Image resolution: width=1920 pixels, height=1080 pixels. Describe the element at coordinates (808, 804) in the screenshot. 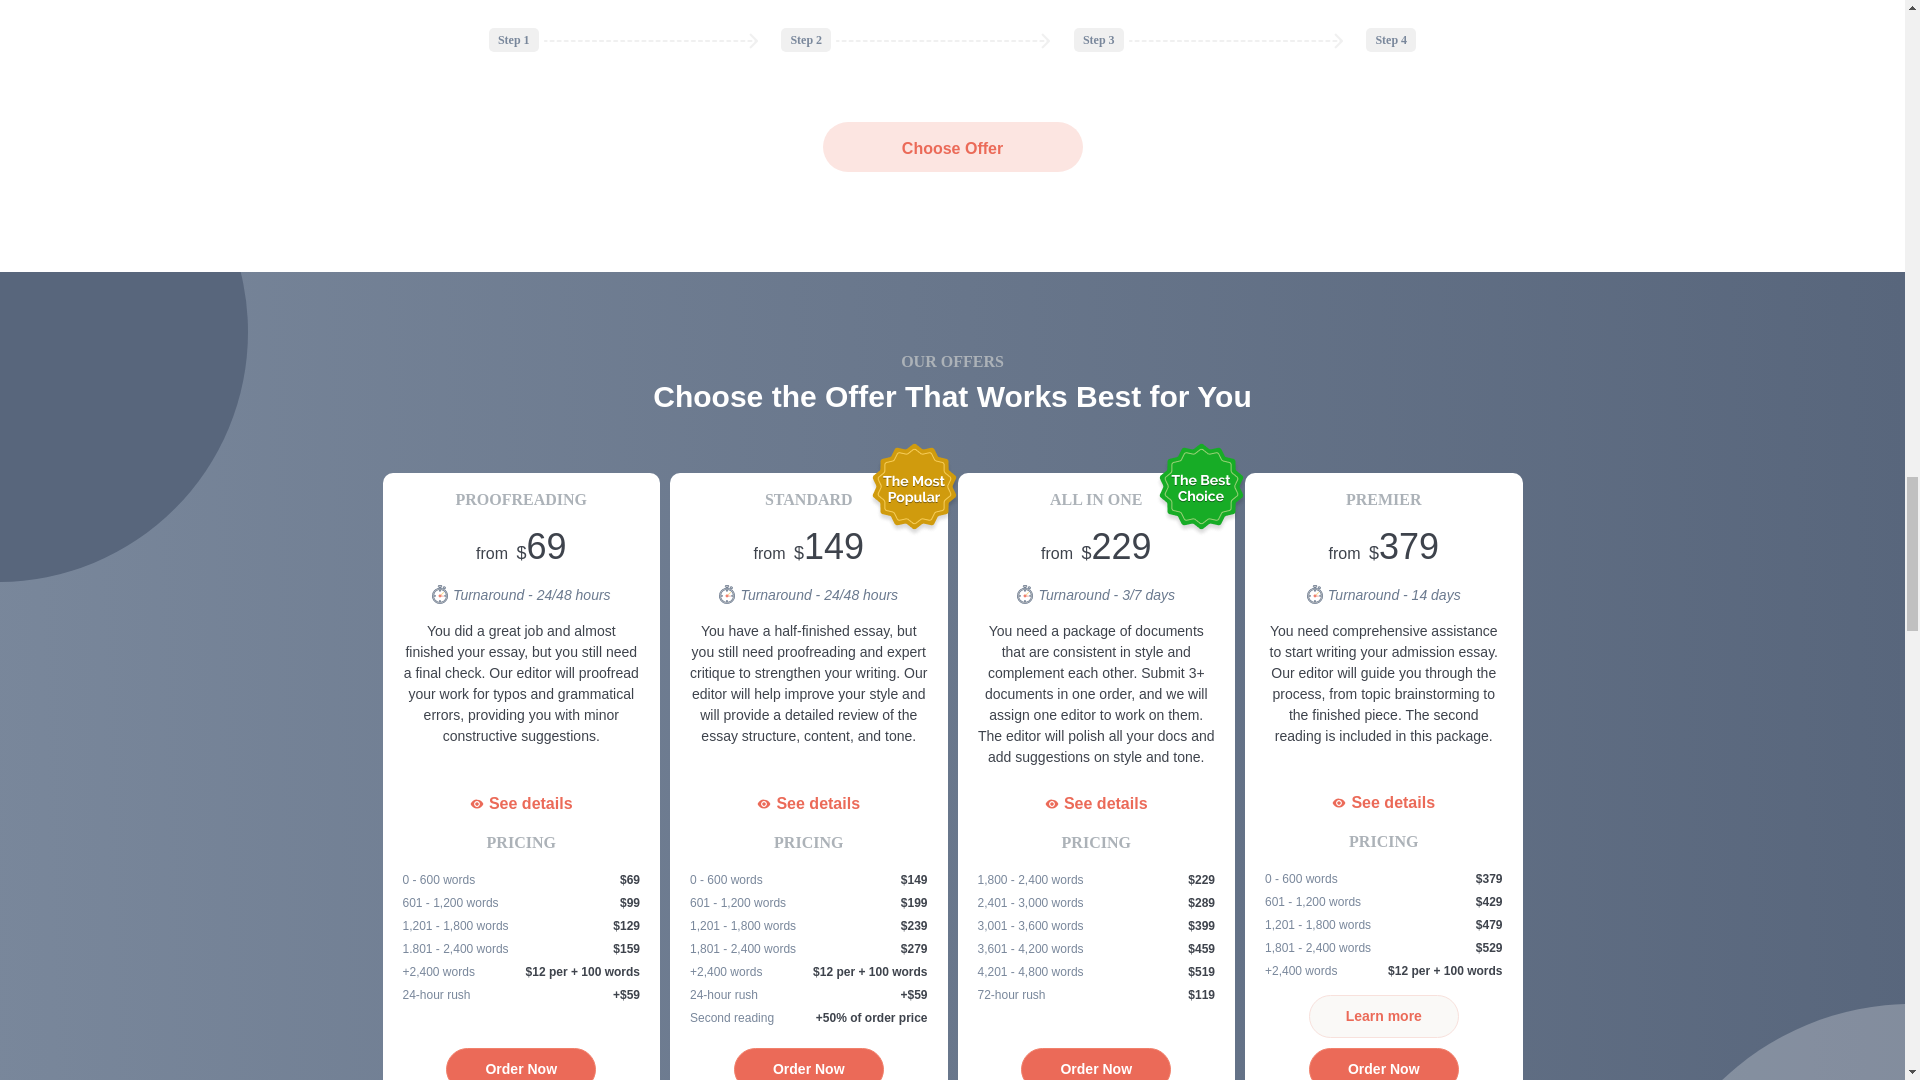

I see `See details` at that location.